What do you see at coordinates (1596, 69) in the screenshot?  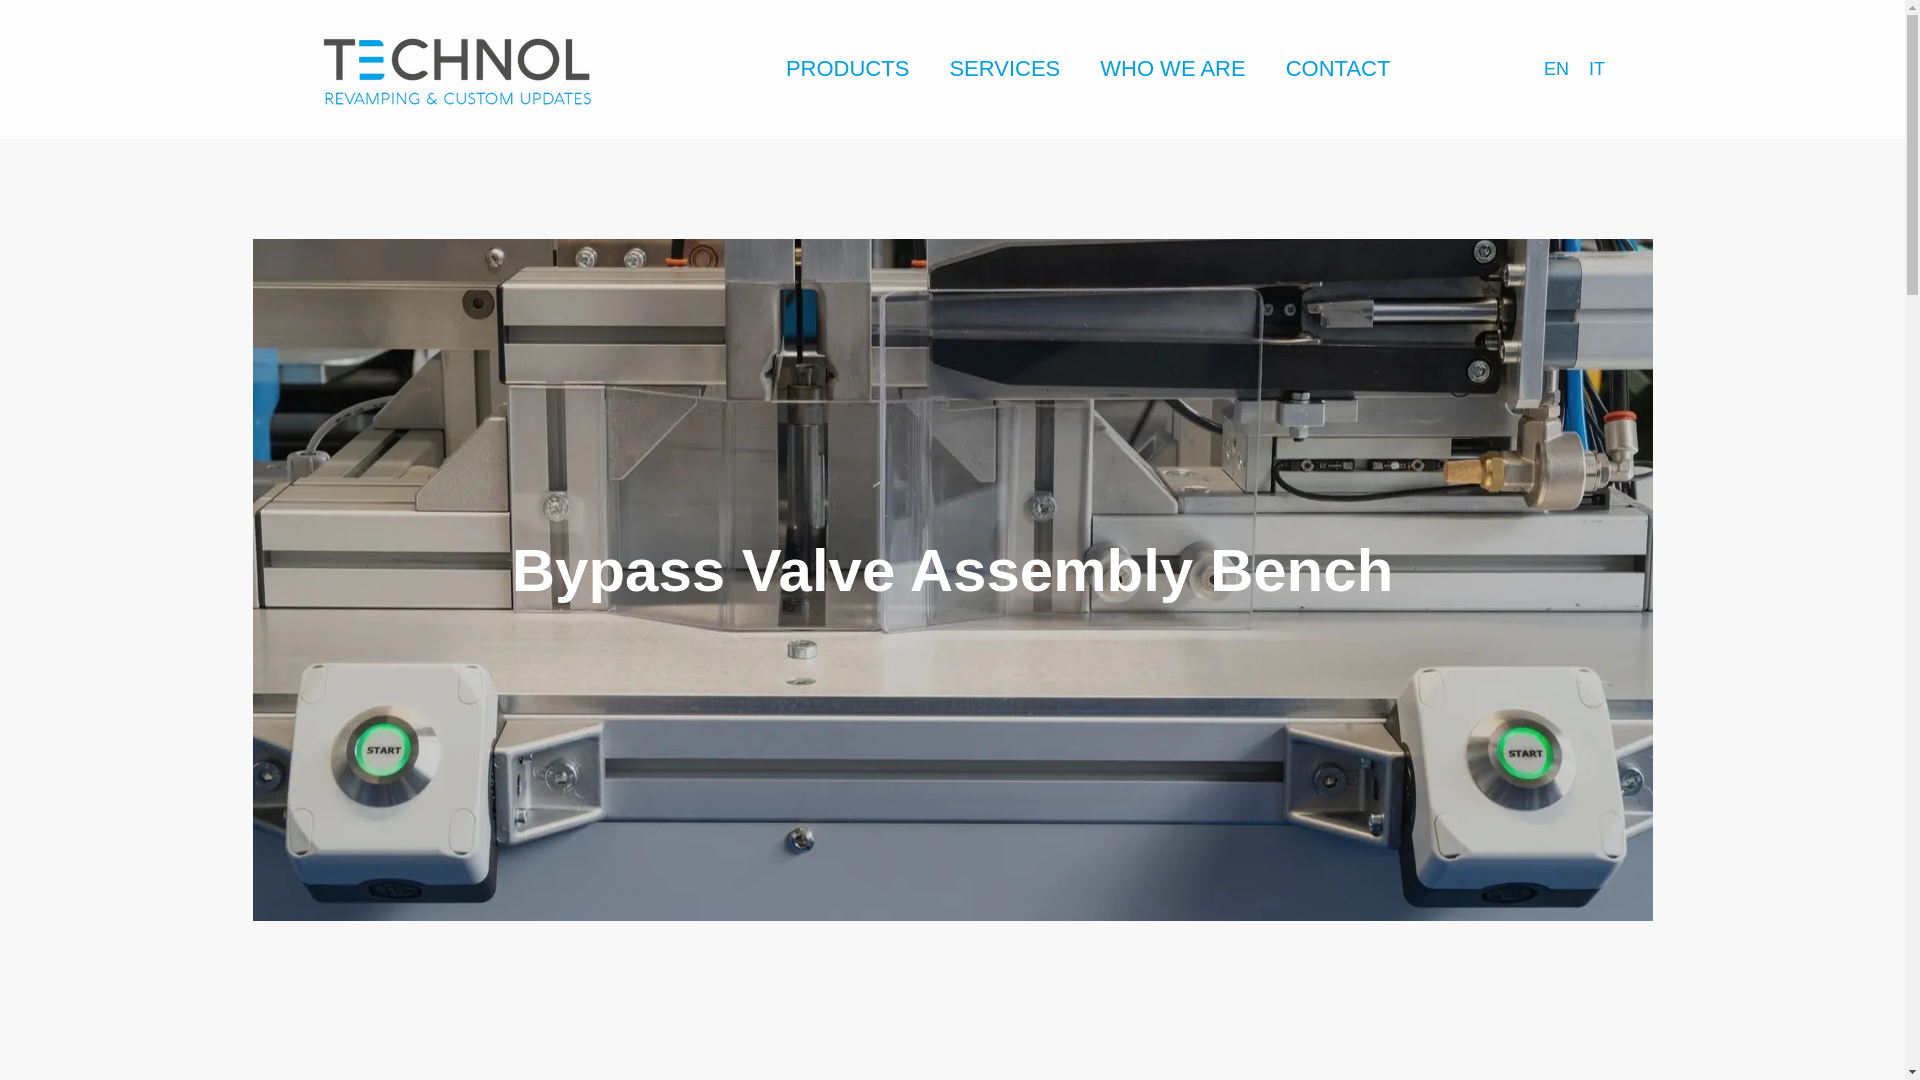 I see `IT` at bounding box center [1596, 69].